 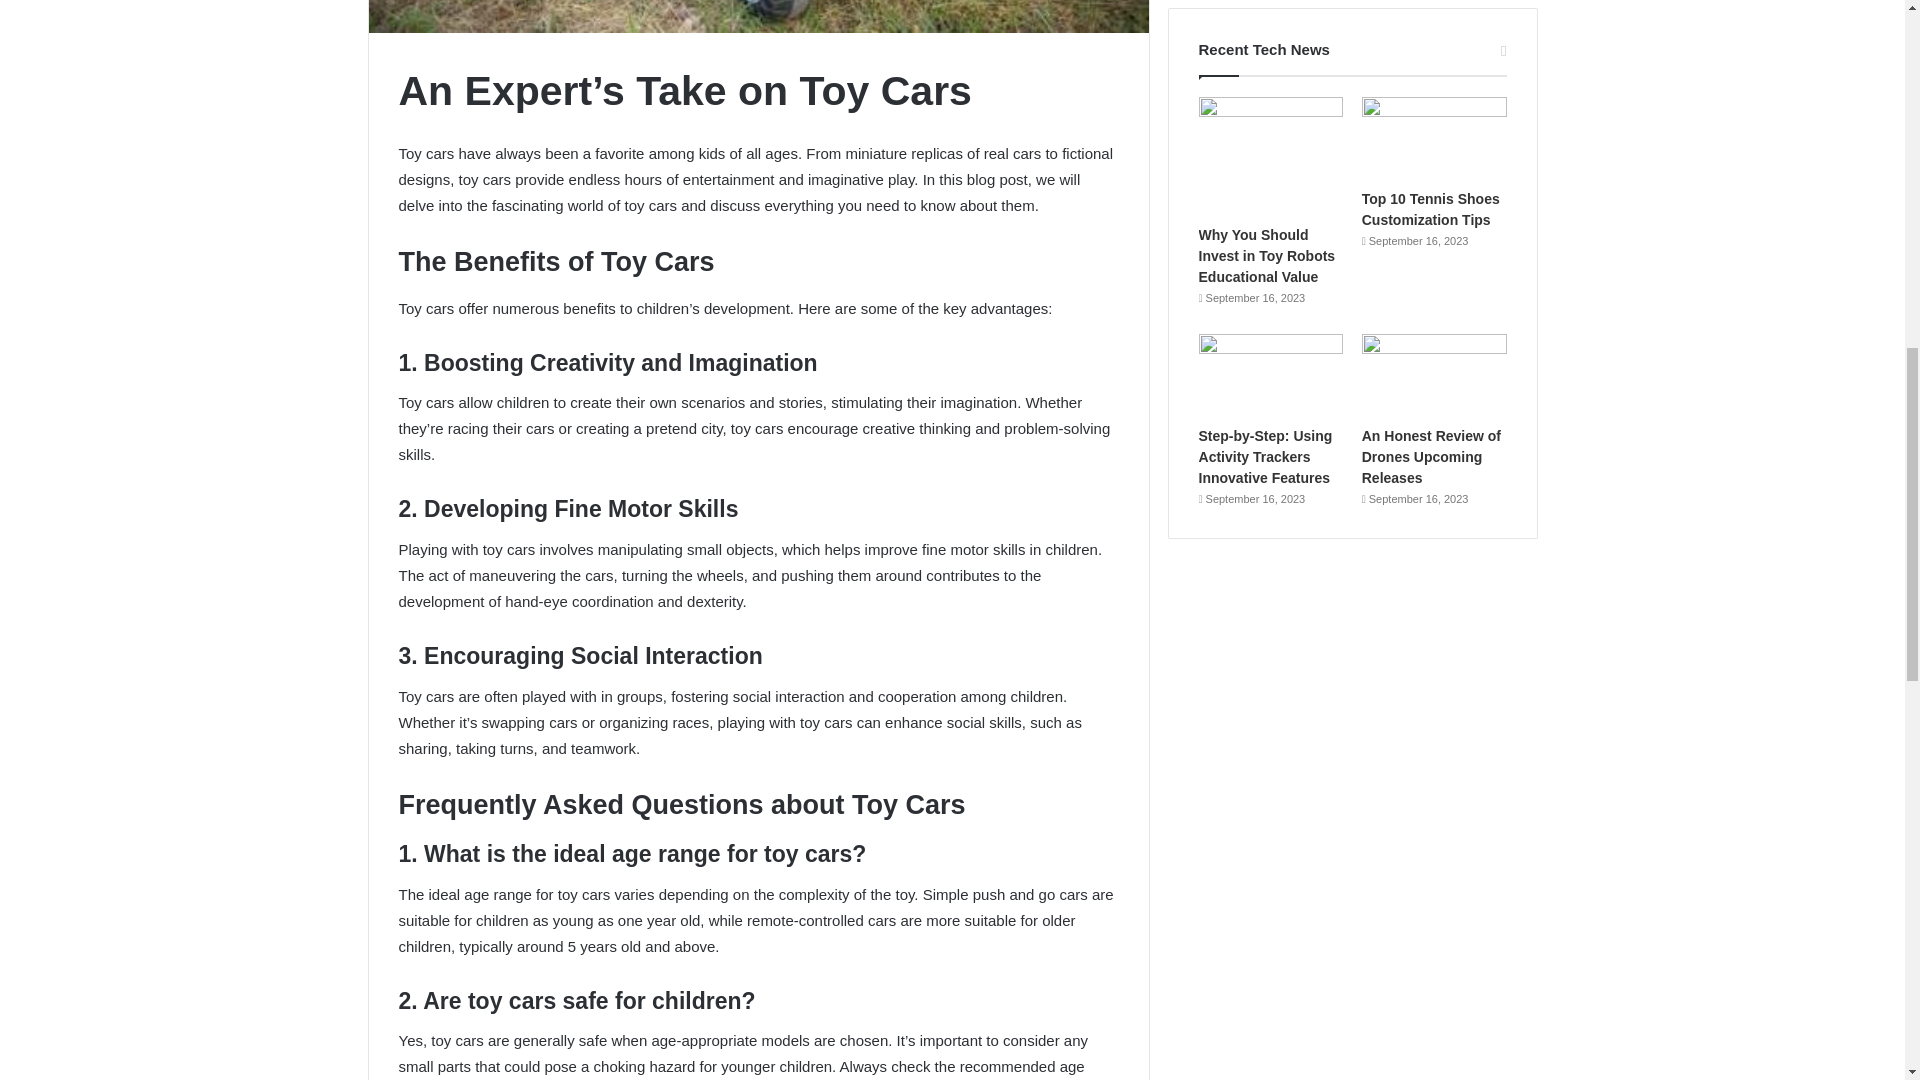 I want to click on An Honest Review of Drones Upcoming Releases, so click(x=1431, y=456).